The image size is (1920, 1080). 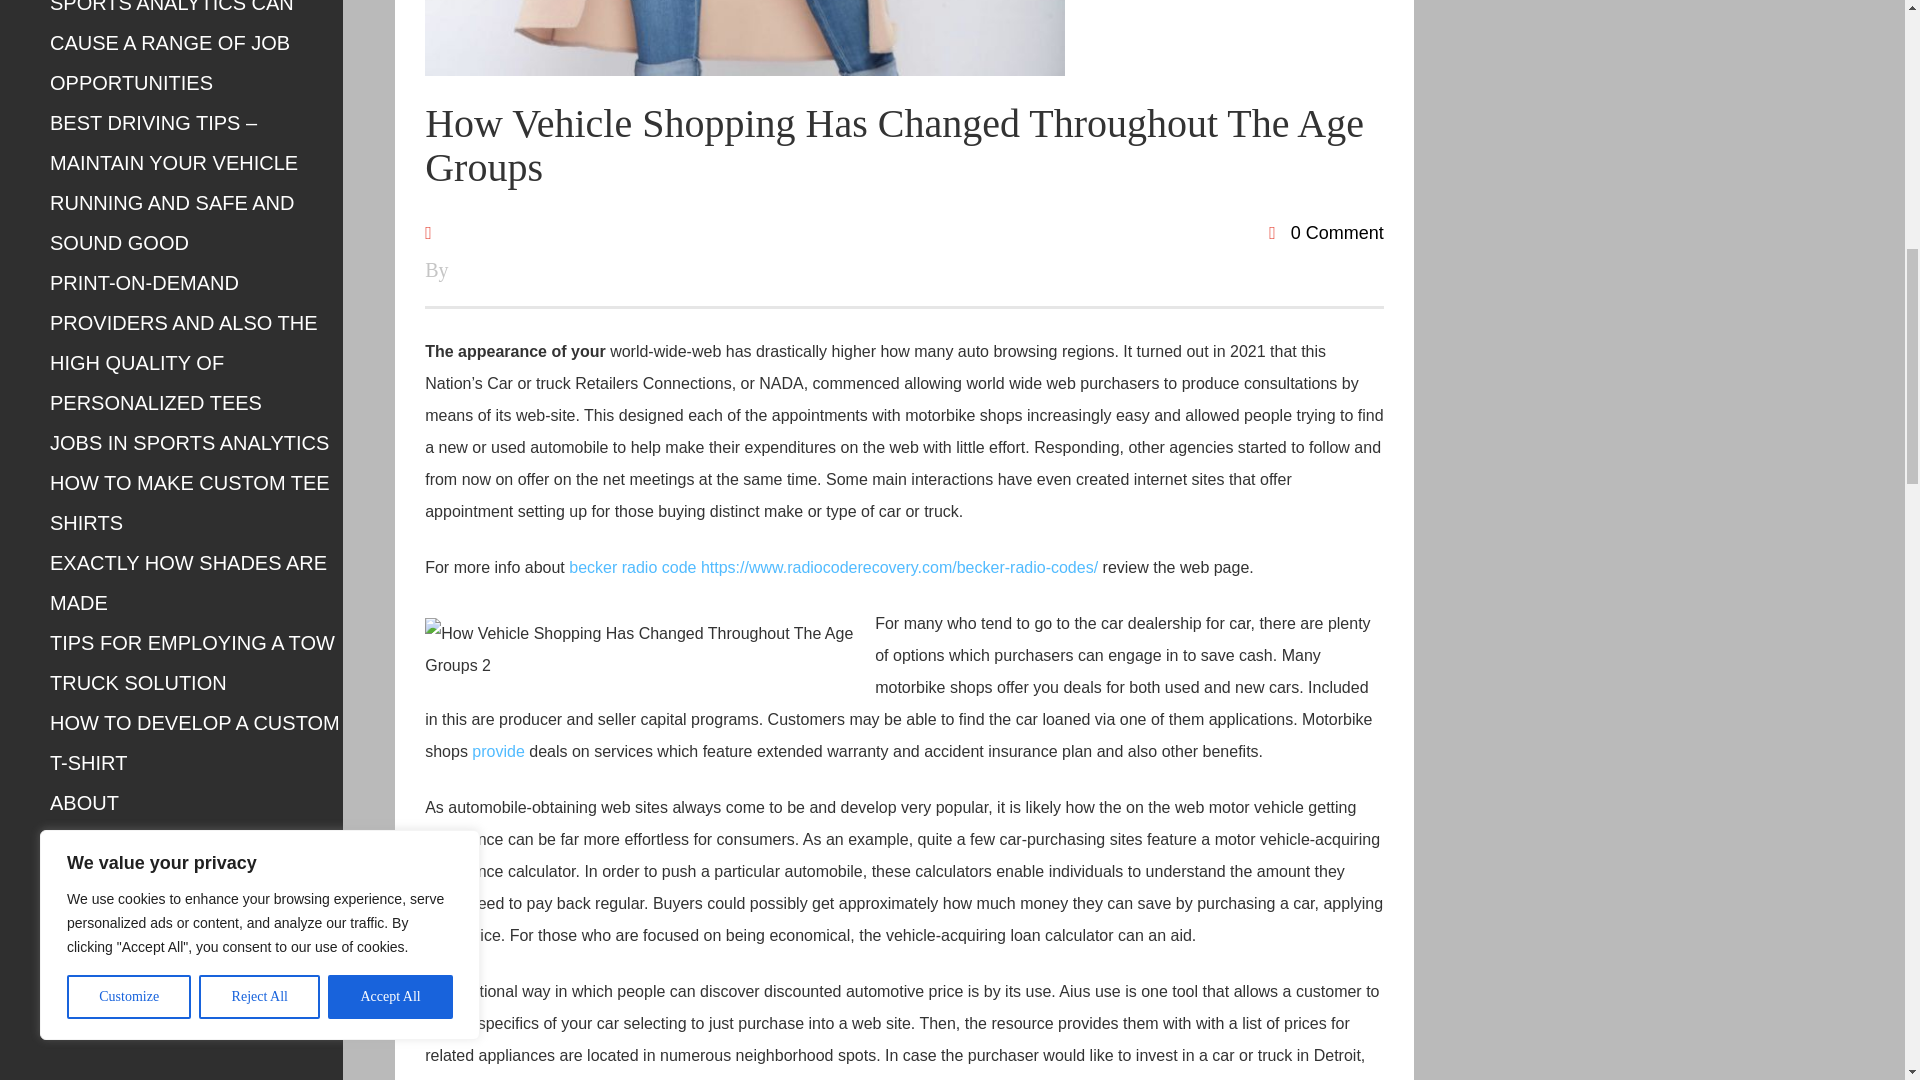 What do you see at coordinates (498, 752) in the screenshot?
I see `provide` at bounding box center [498, 752].